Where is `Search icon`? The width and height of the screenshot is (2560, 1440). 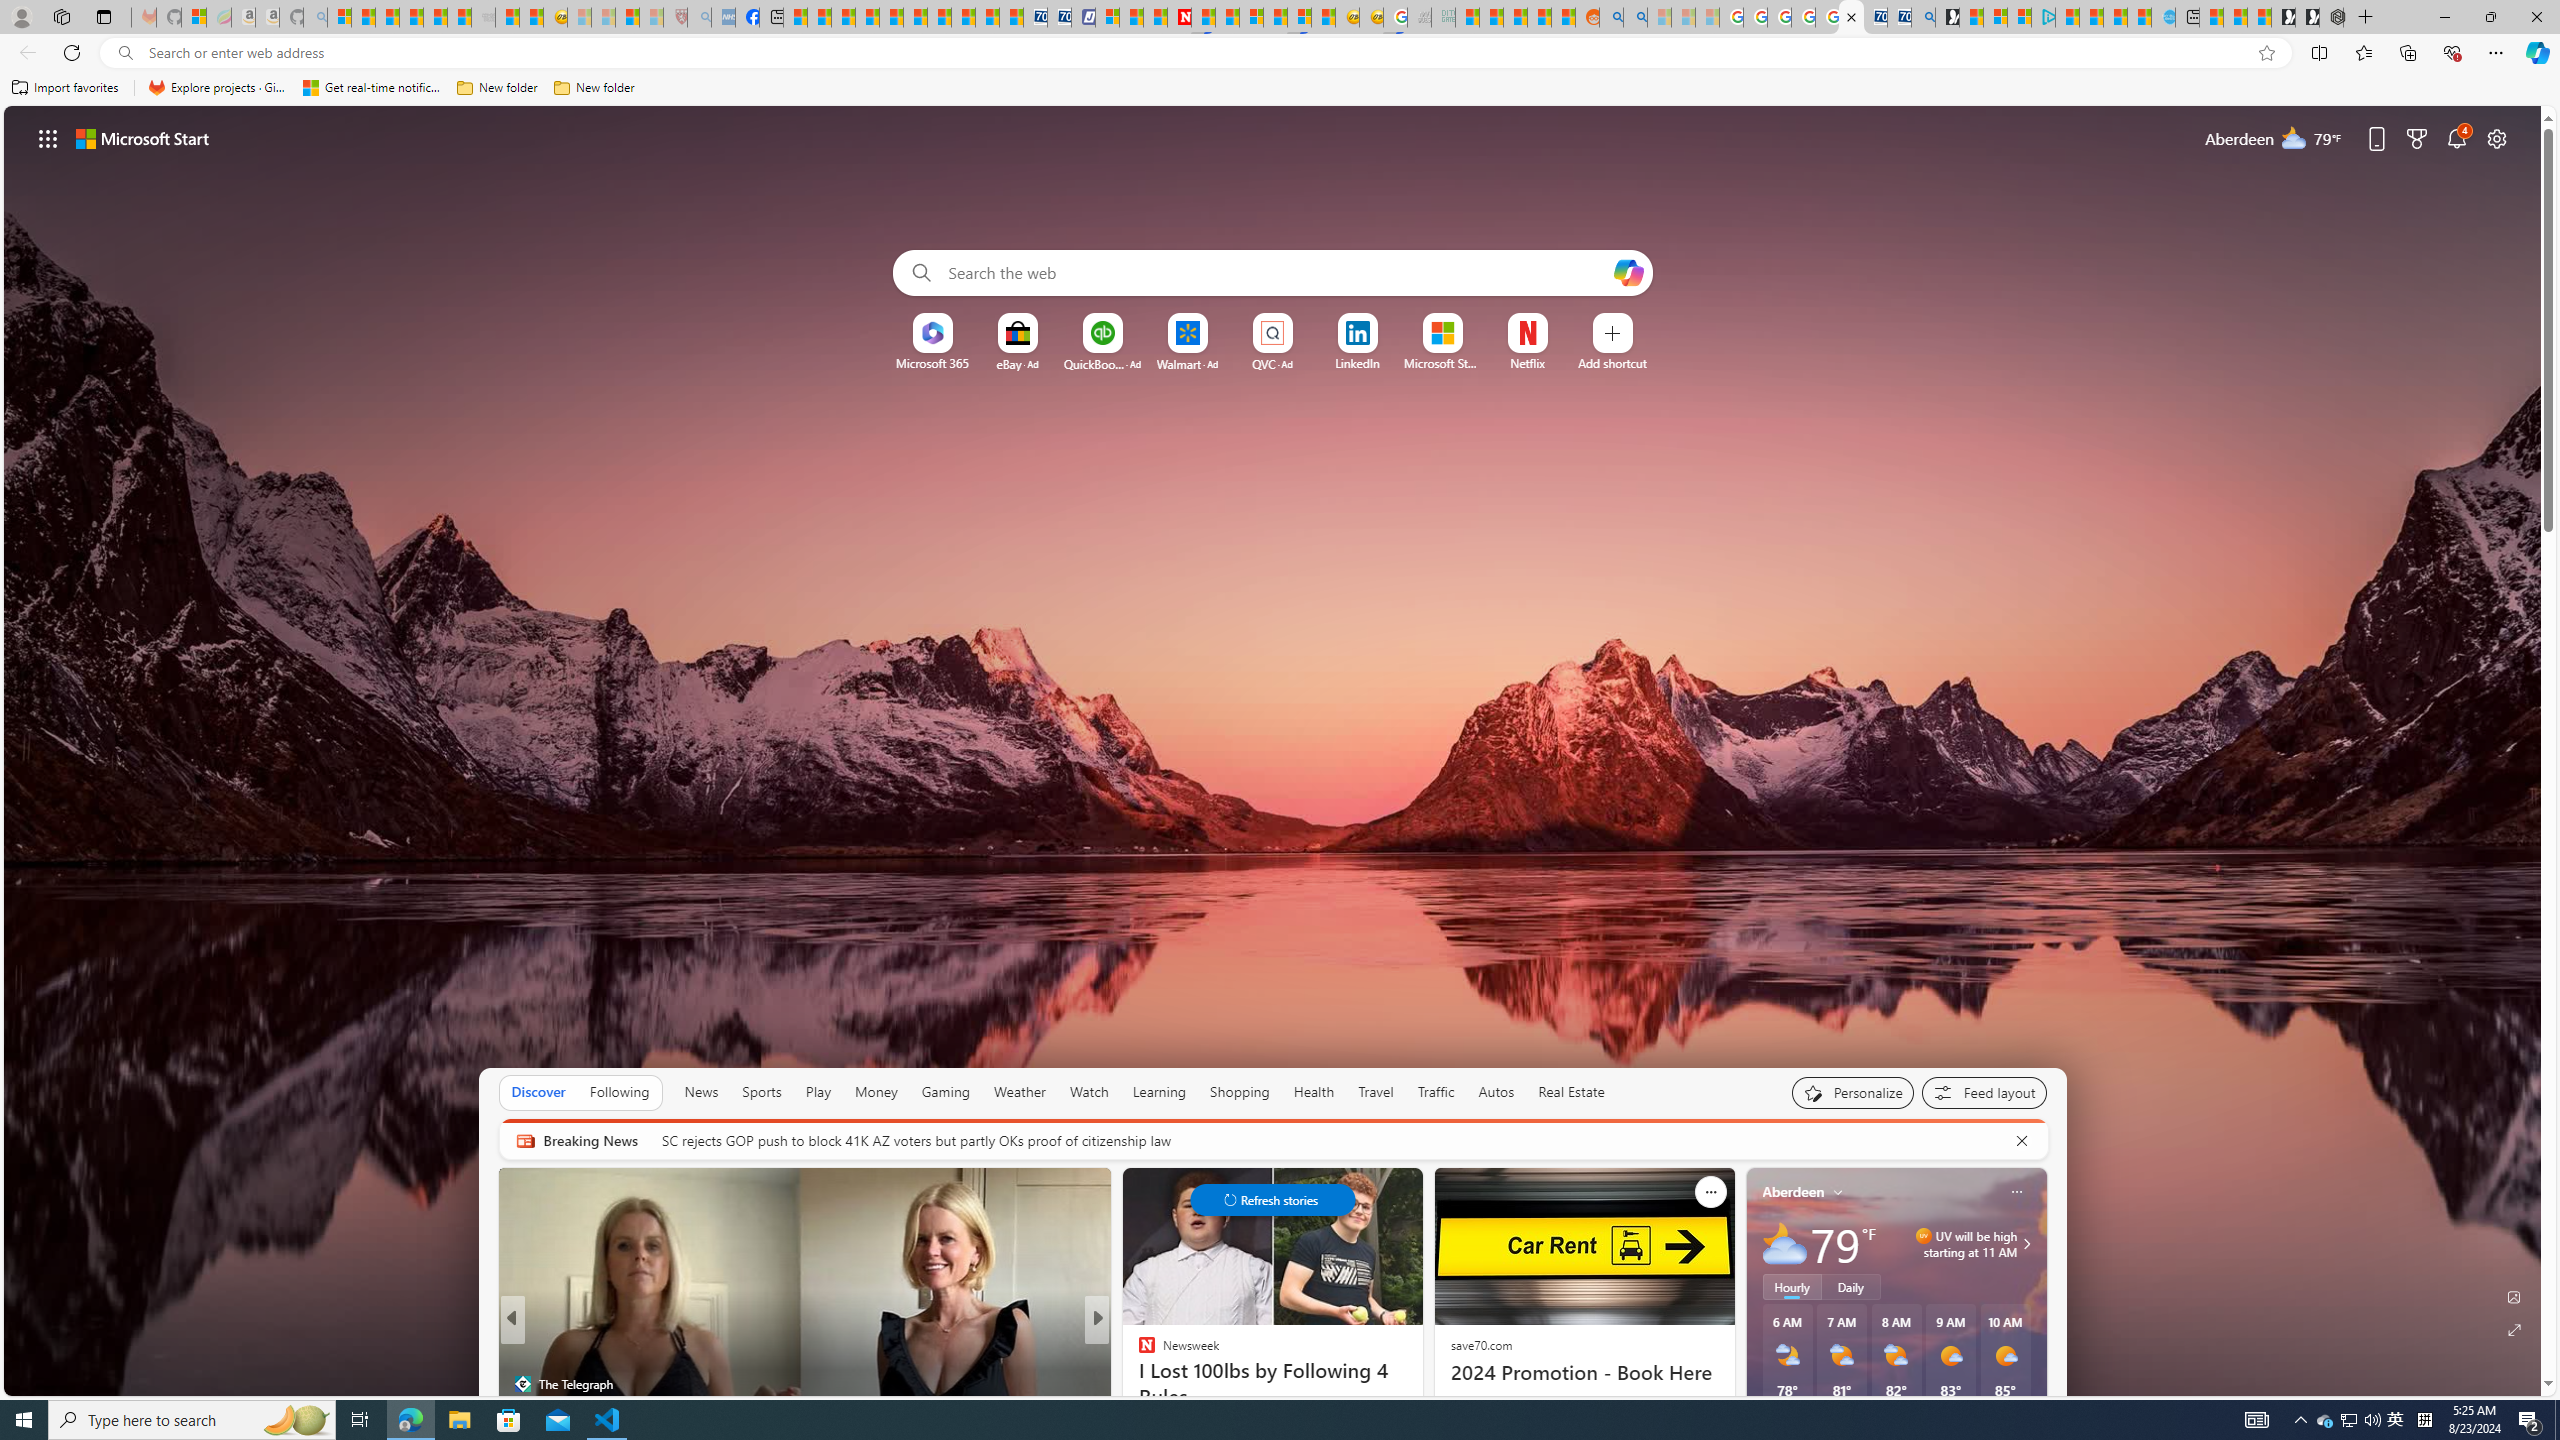
Search icon is located at coordinates (124, 53).